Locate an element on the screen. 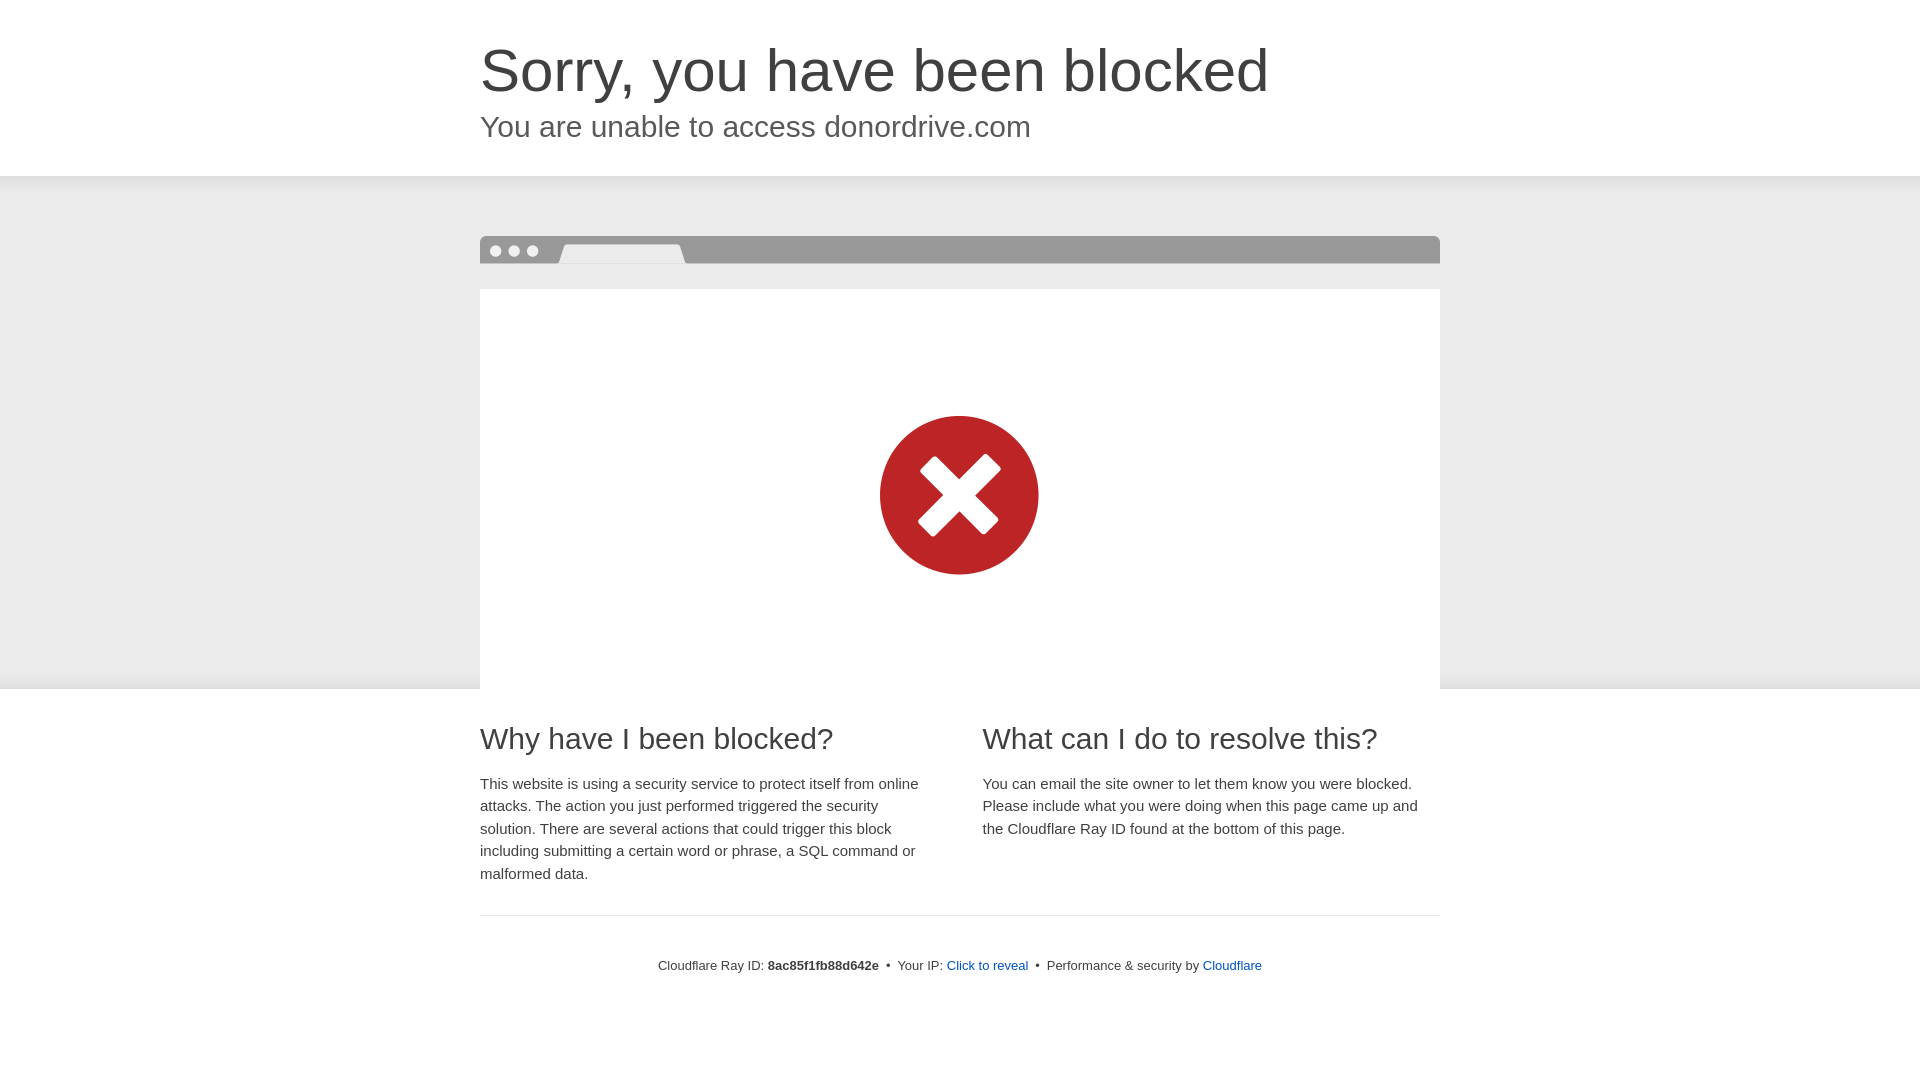 The height and width of the screenshot is (1080, 1920). Cloudflare is located at coordinates (1232, 965).